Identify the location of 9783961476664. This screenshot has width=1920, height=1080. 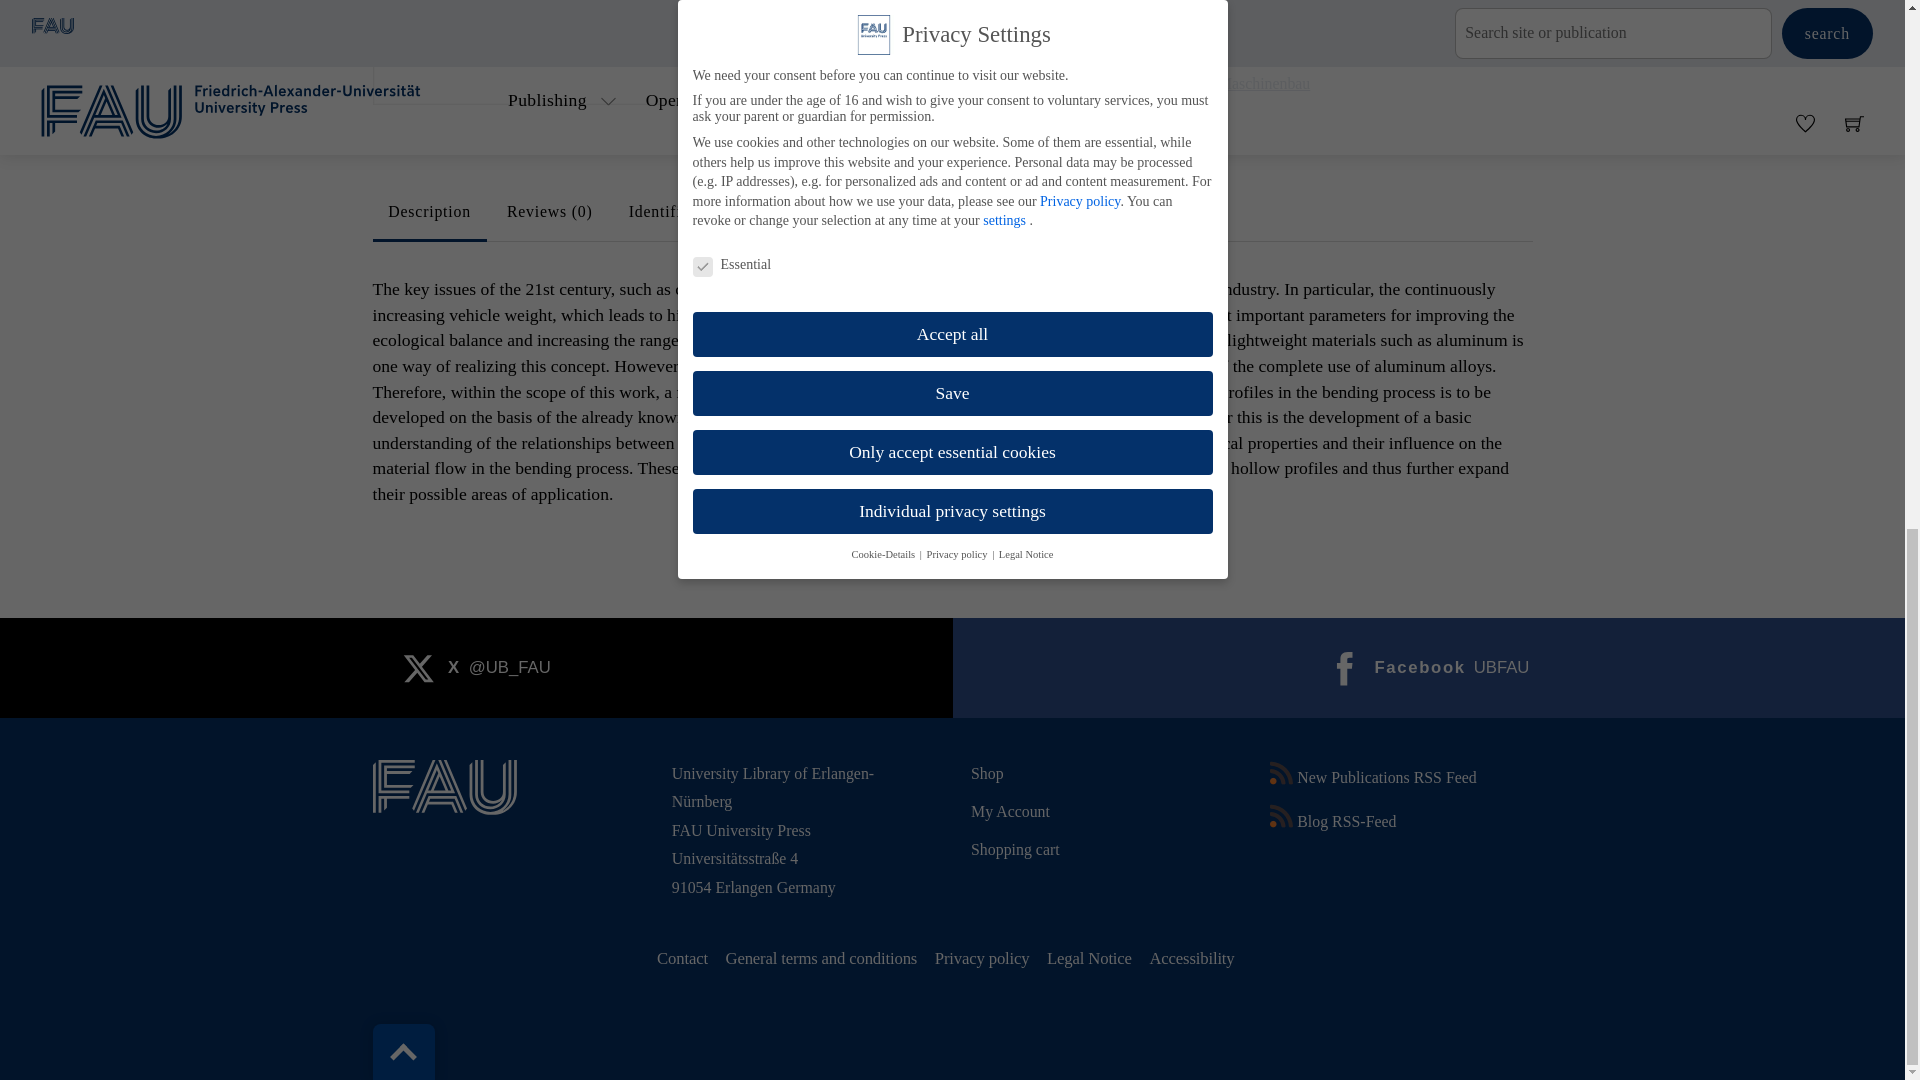
(672, 52).